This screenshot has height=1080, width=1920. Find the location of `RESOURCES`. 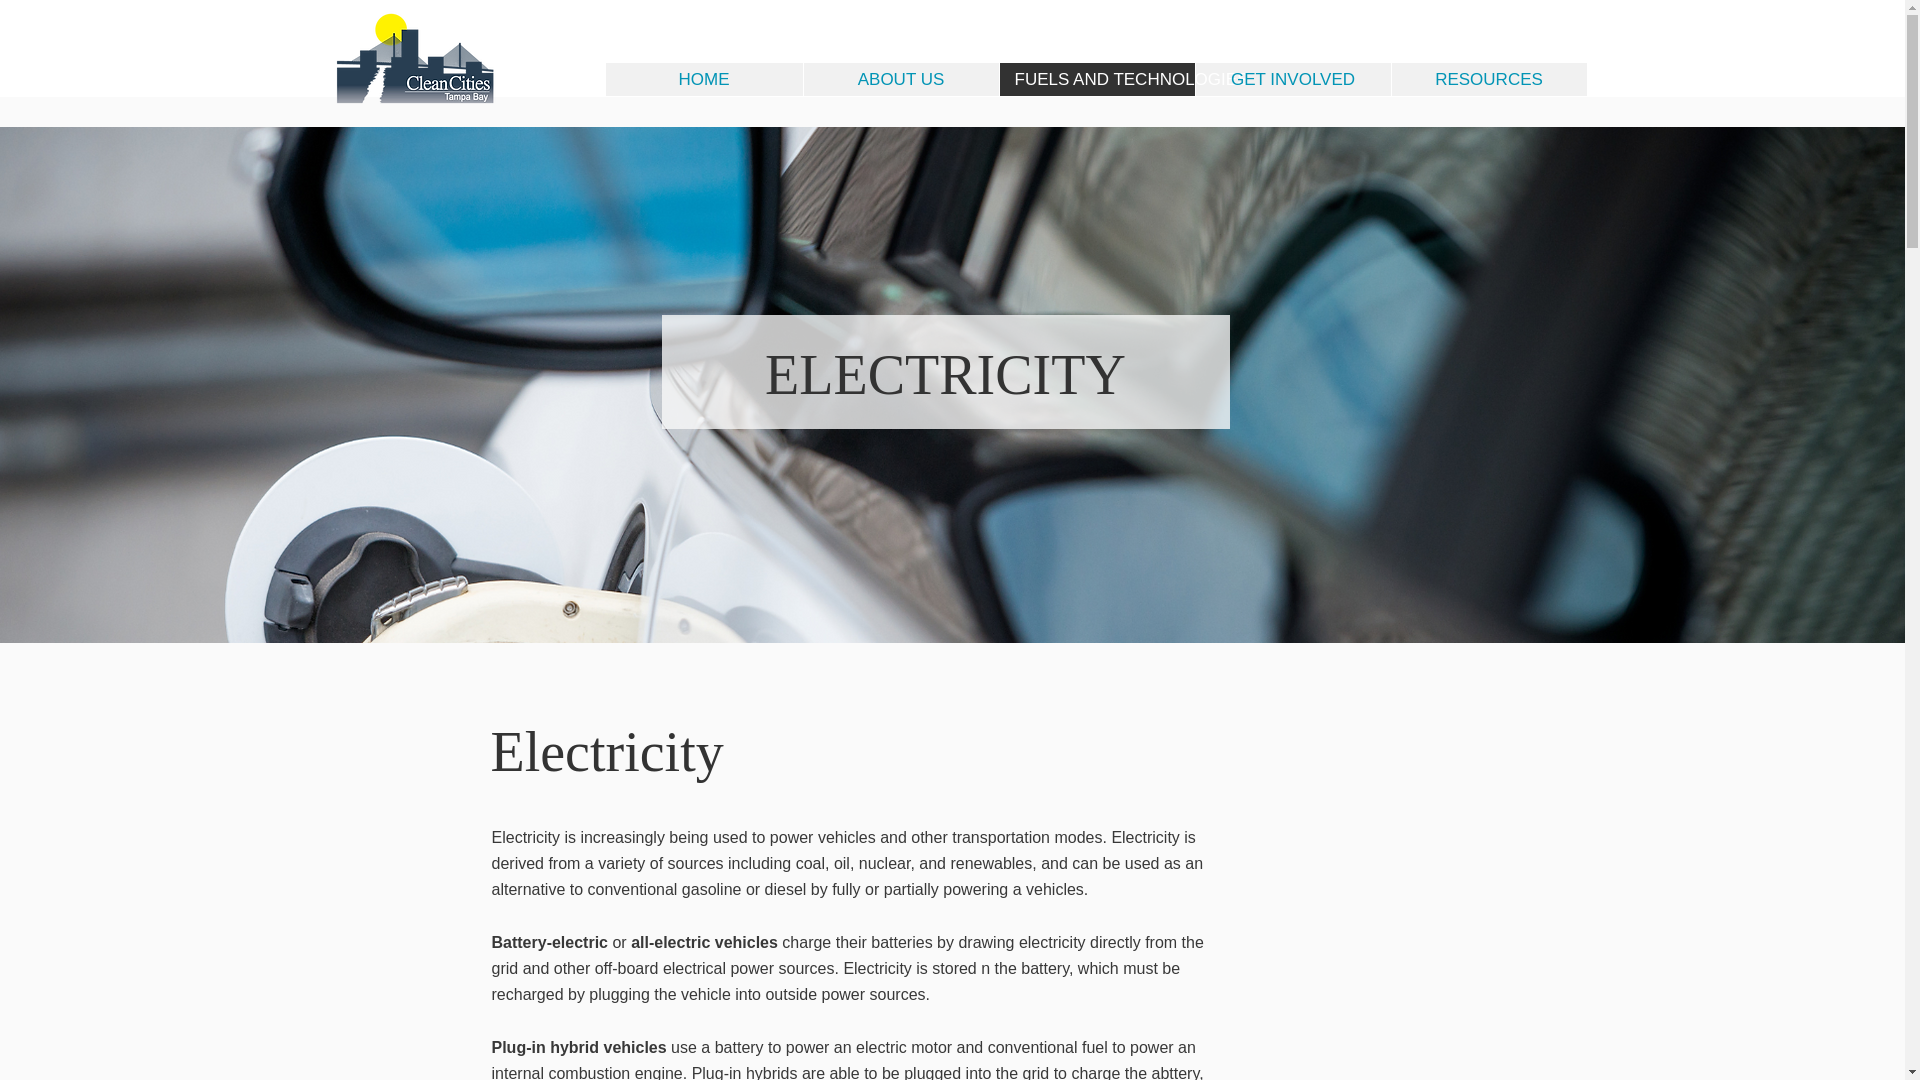

RESOURCES is located at coordinates (1488, 79).